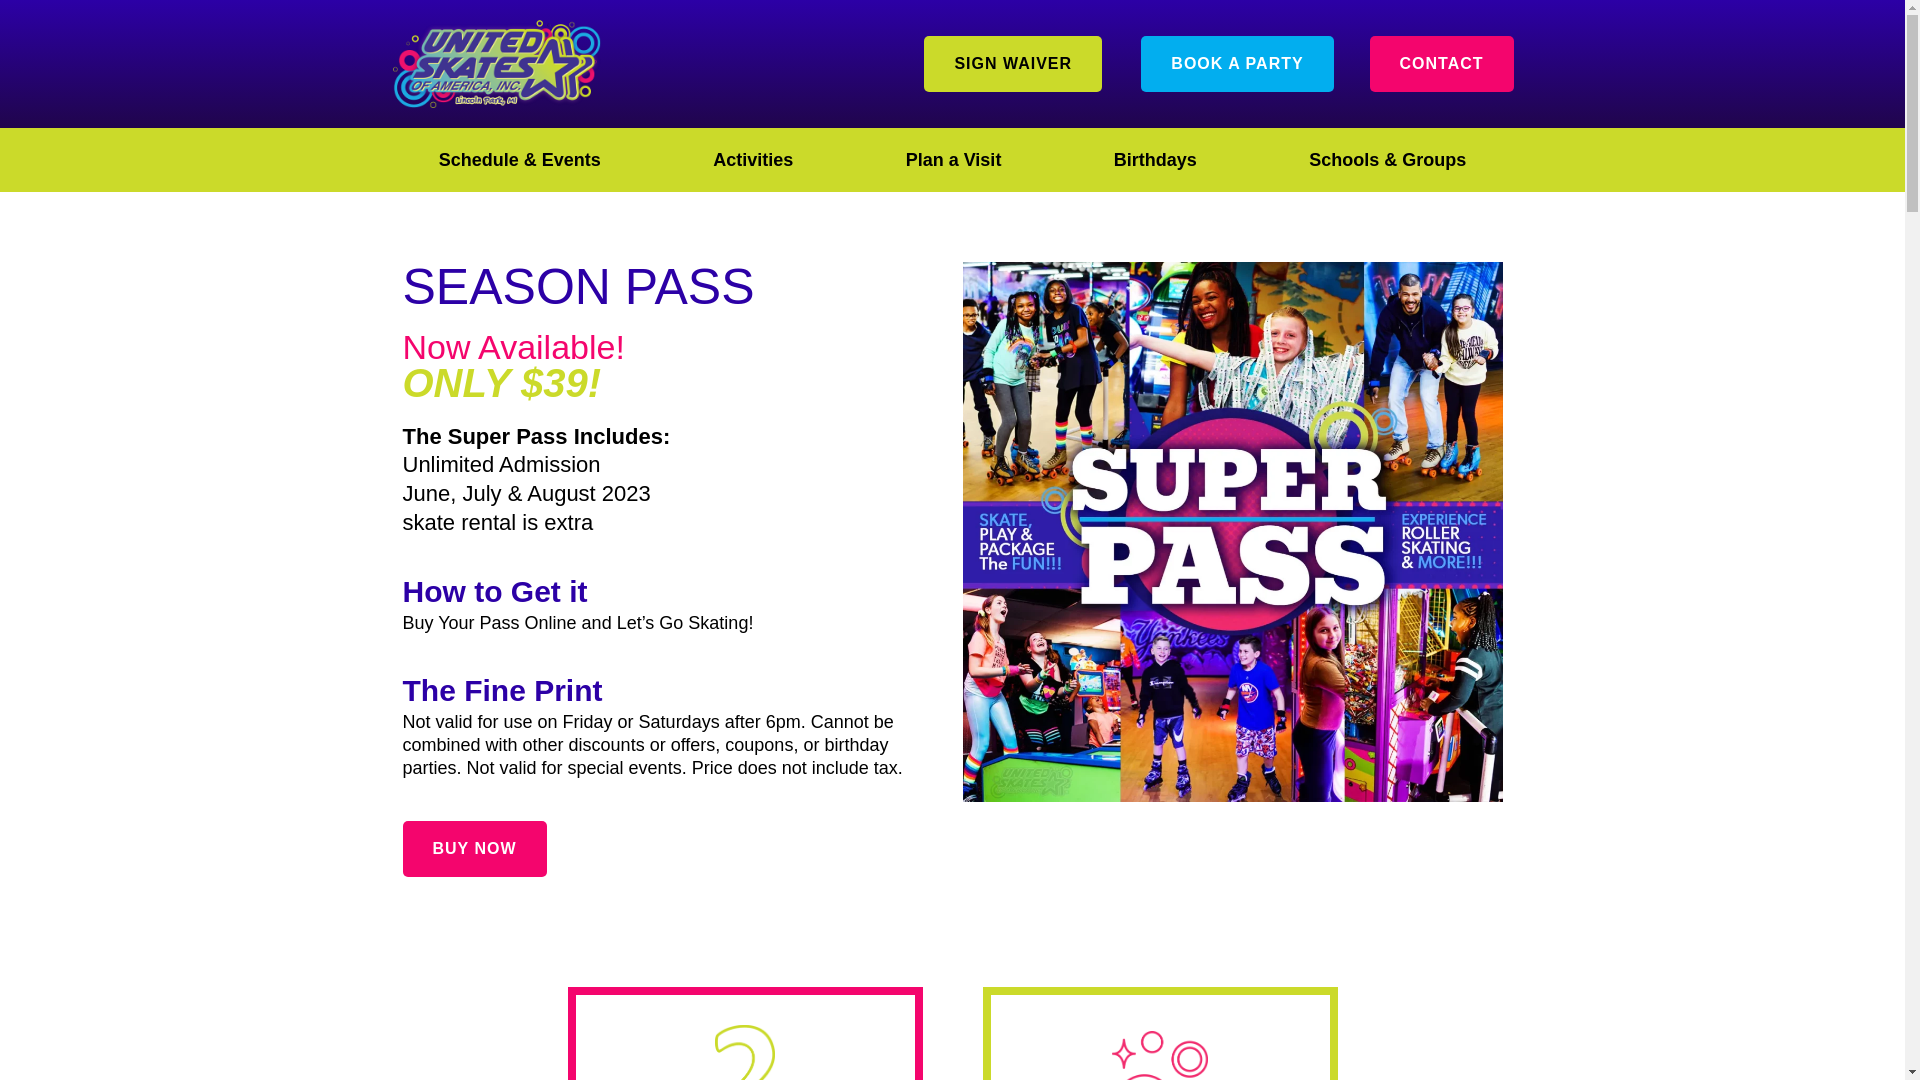 Image resolution: width=1920 pixels, height=1080 pixels. What do you see at coordinates (952, 160) in the screenshot?
I see `Plan a Visit` at bounding box center [952, 160].